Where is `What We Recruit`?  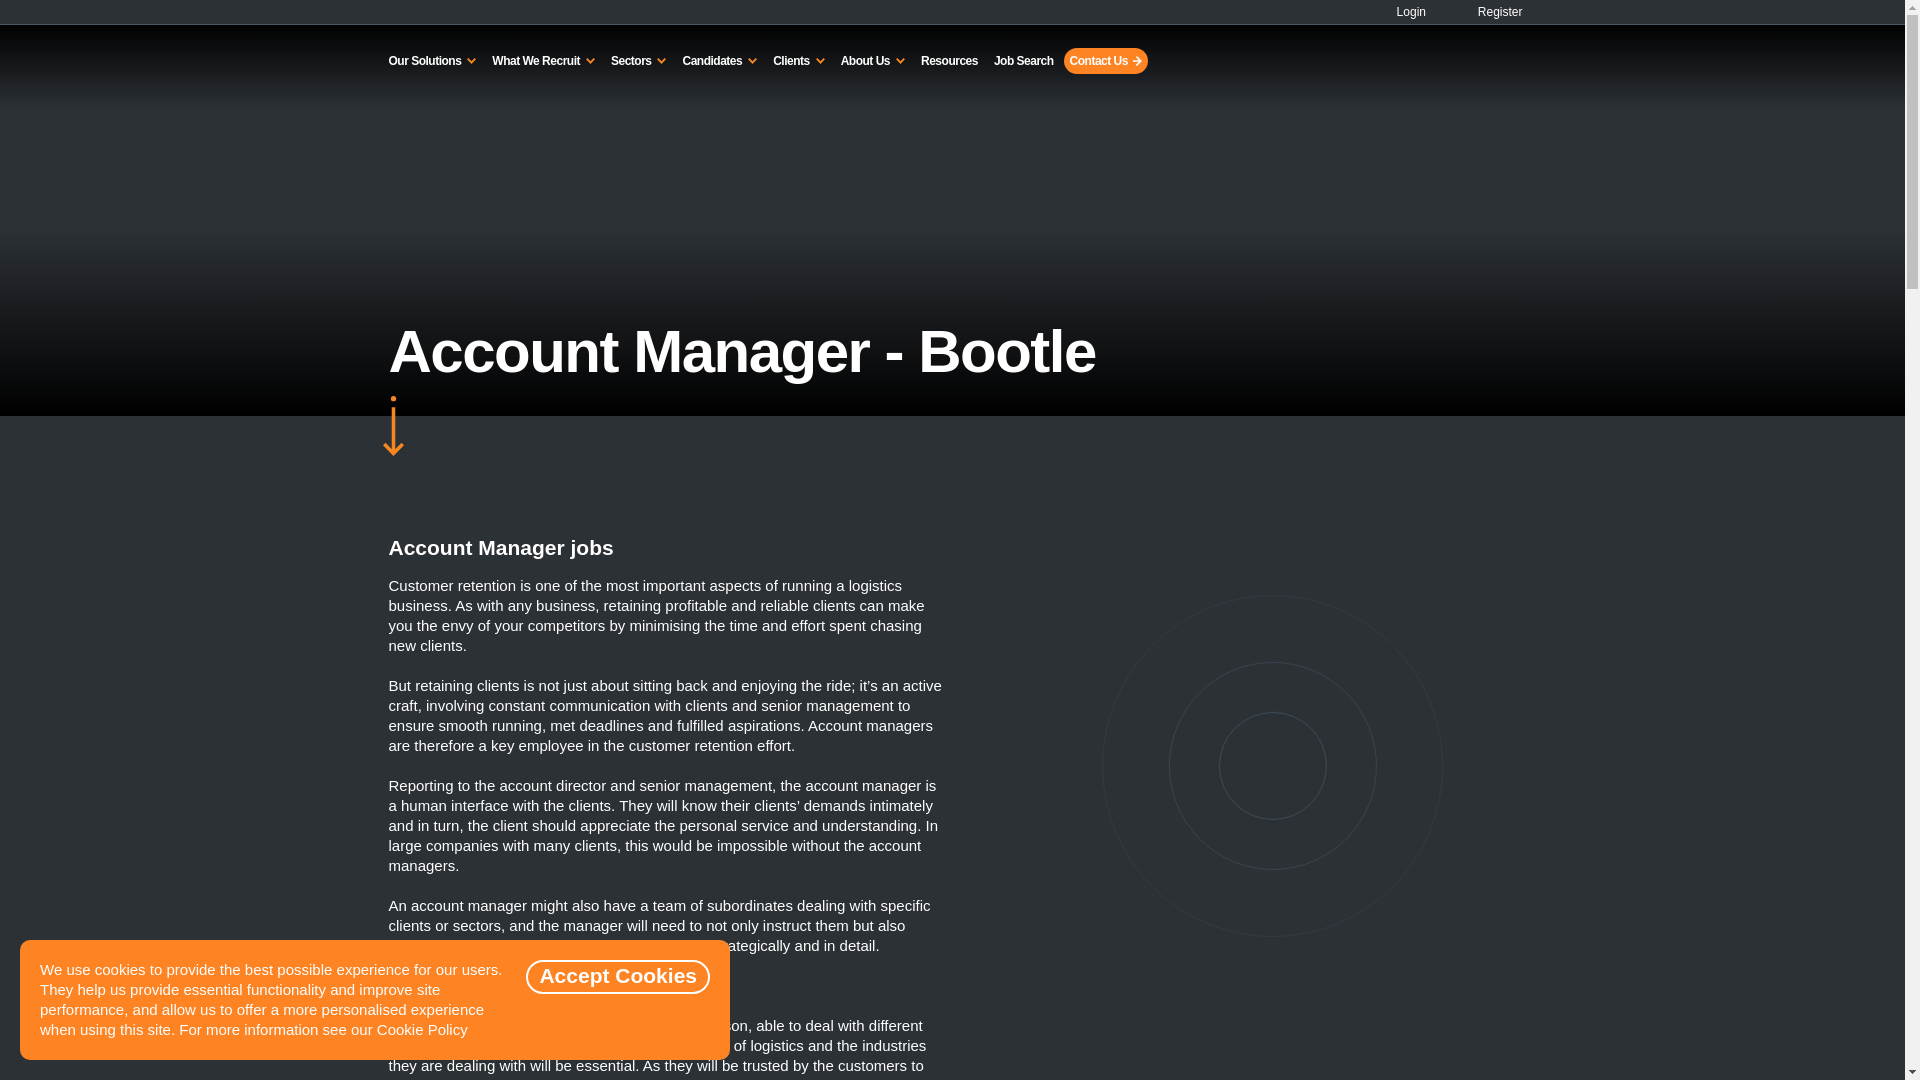
What We Recruit is located at coordinates (542, 60).